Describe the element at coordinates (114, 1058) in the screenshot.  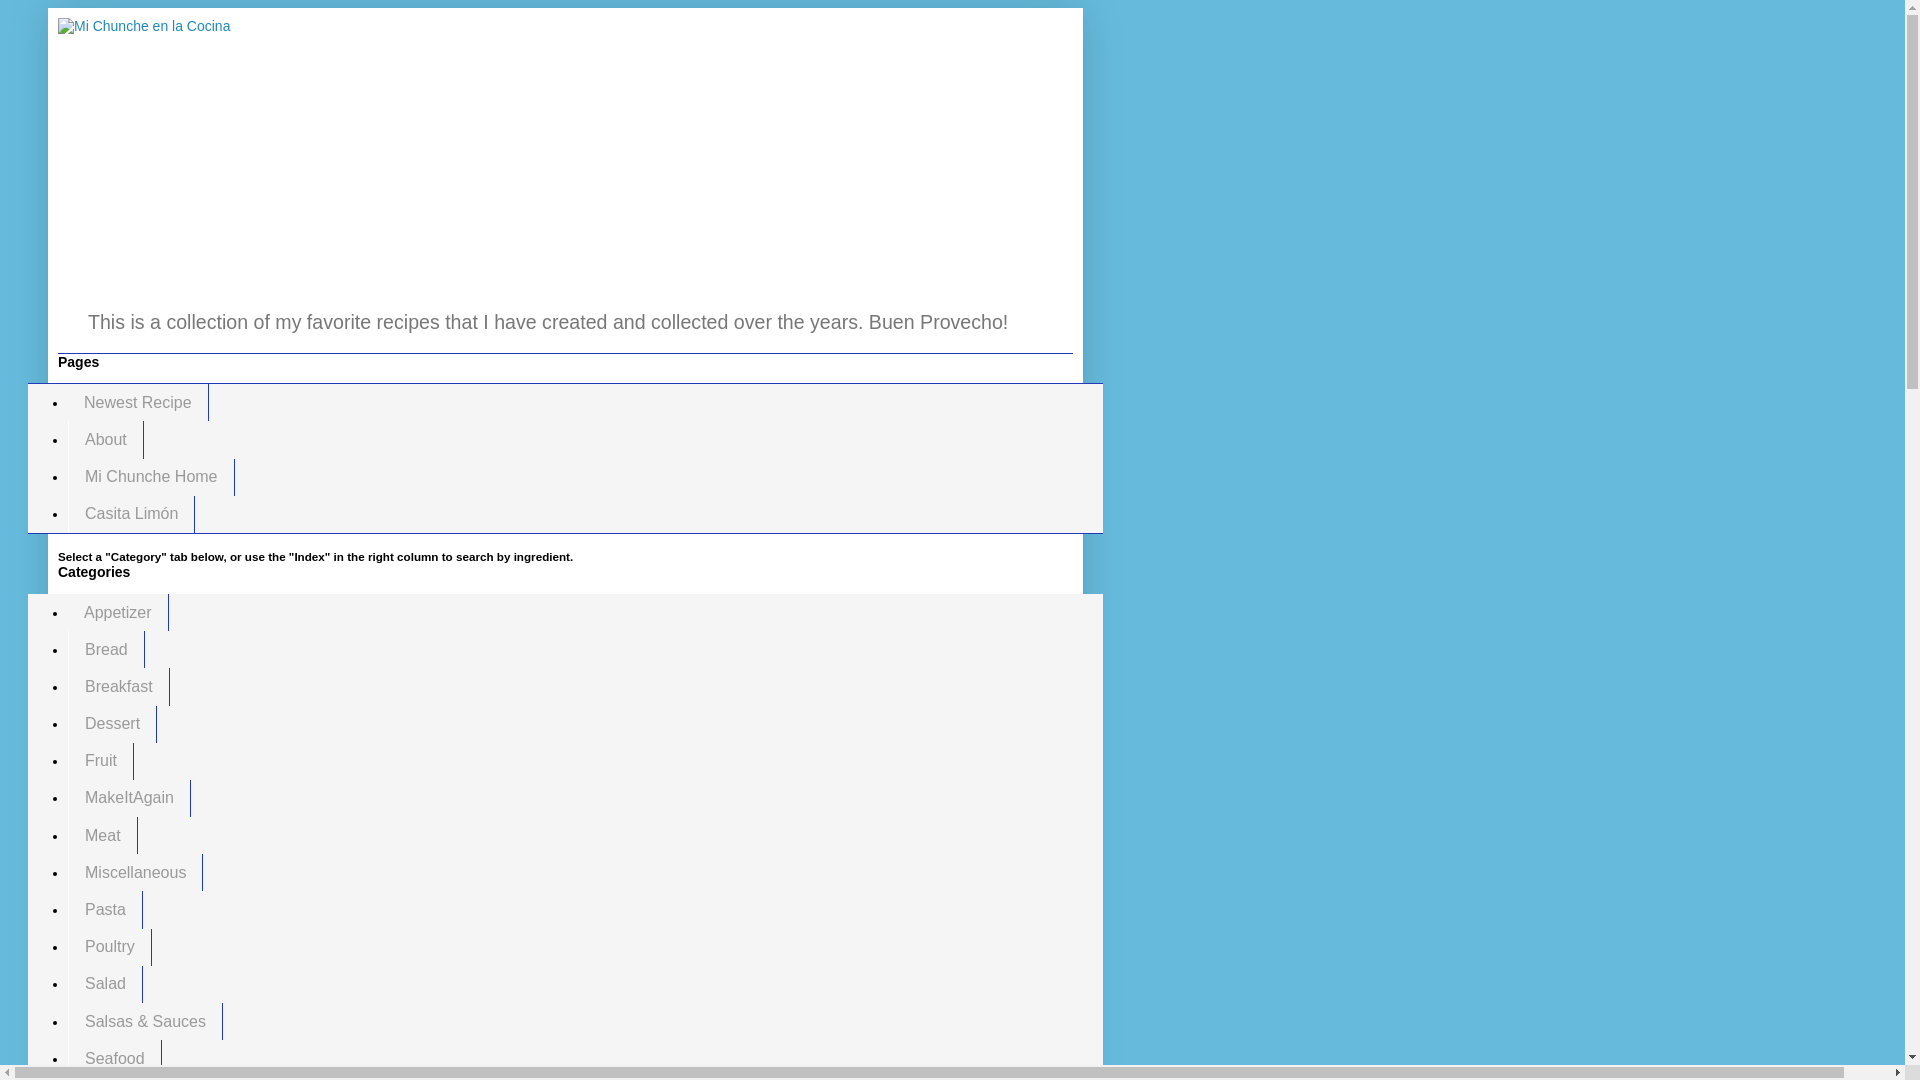
I see `Seafood` at that location.